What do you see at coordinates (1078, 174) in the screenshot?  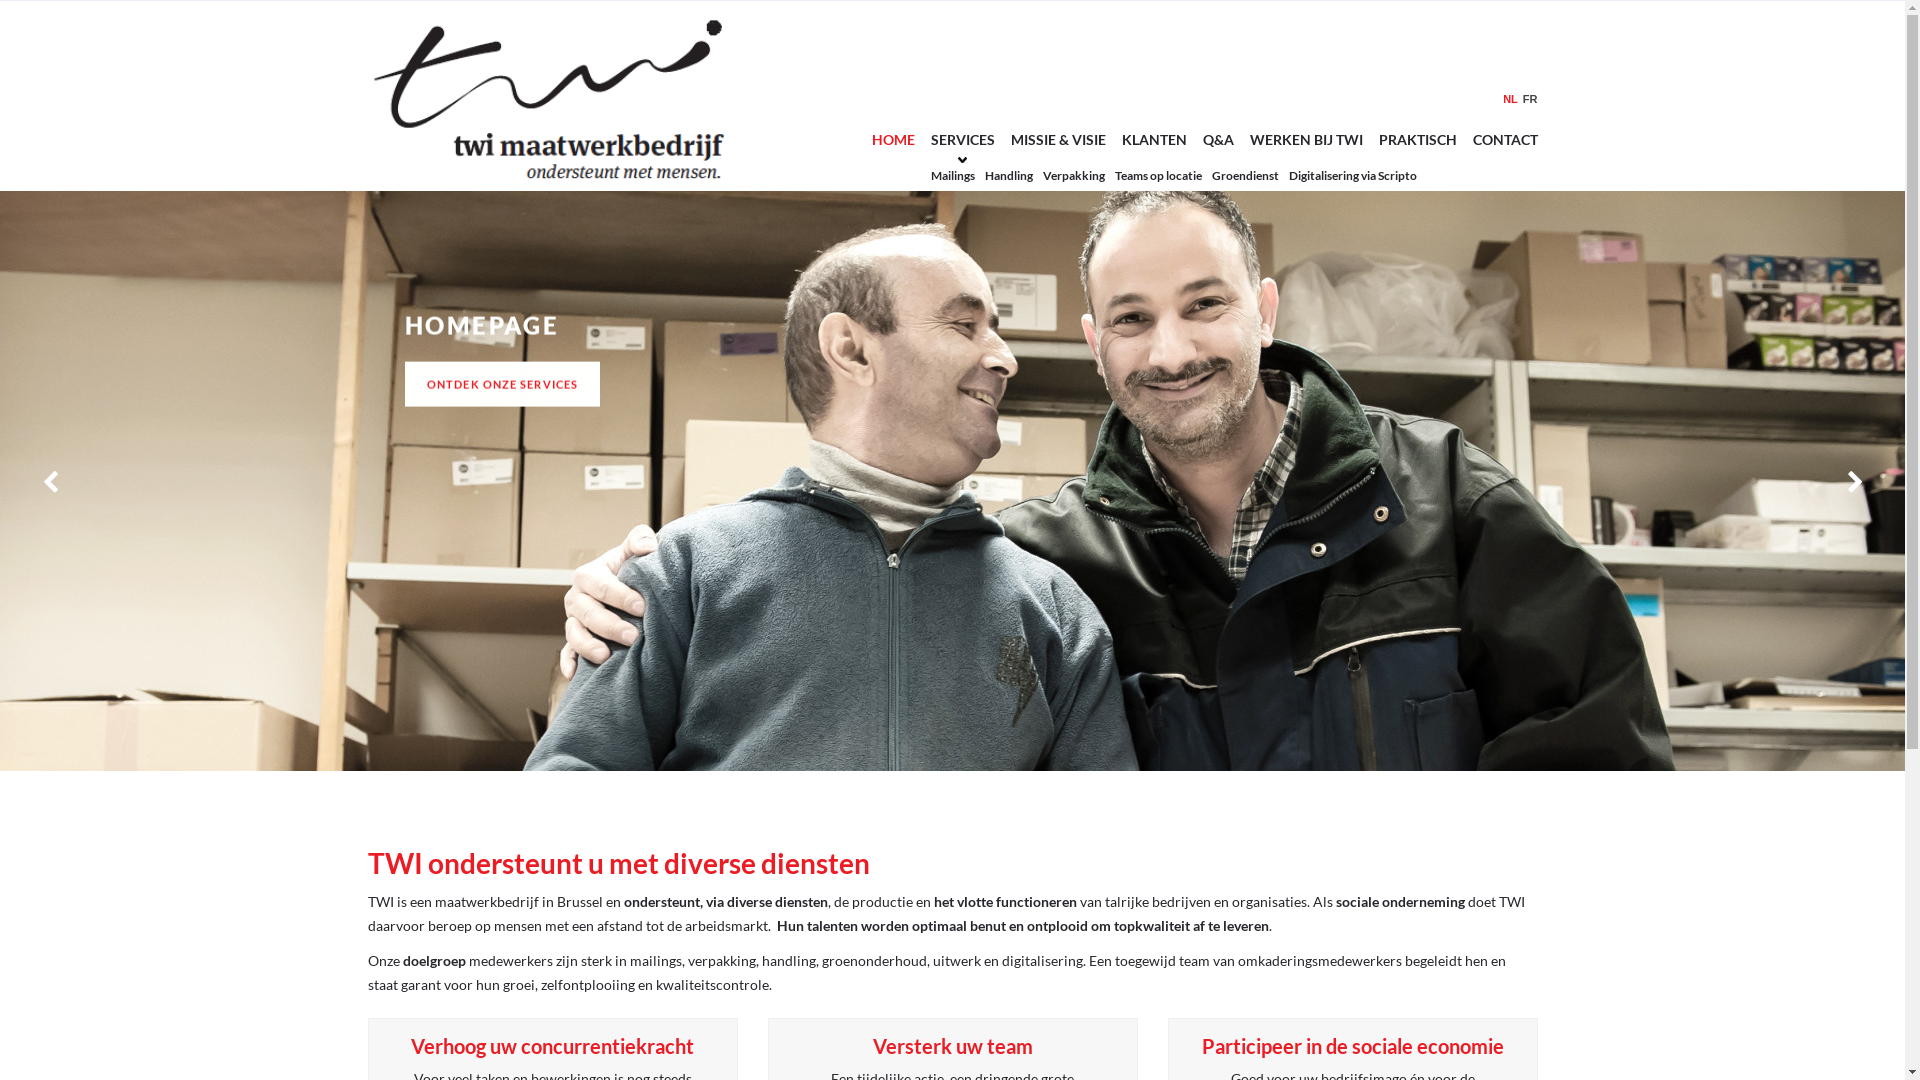 I see `Verpakking` at bounding box center [1078, 174].